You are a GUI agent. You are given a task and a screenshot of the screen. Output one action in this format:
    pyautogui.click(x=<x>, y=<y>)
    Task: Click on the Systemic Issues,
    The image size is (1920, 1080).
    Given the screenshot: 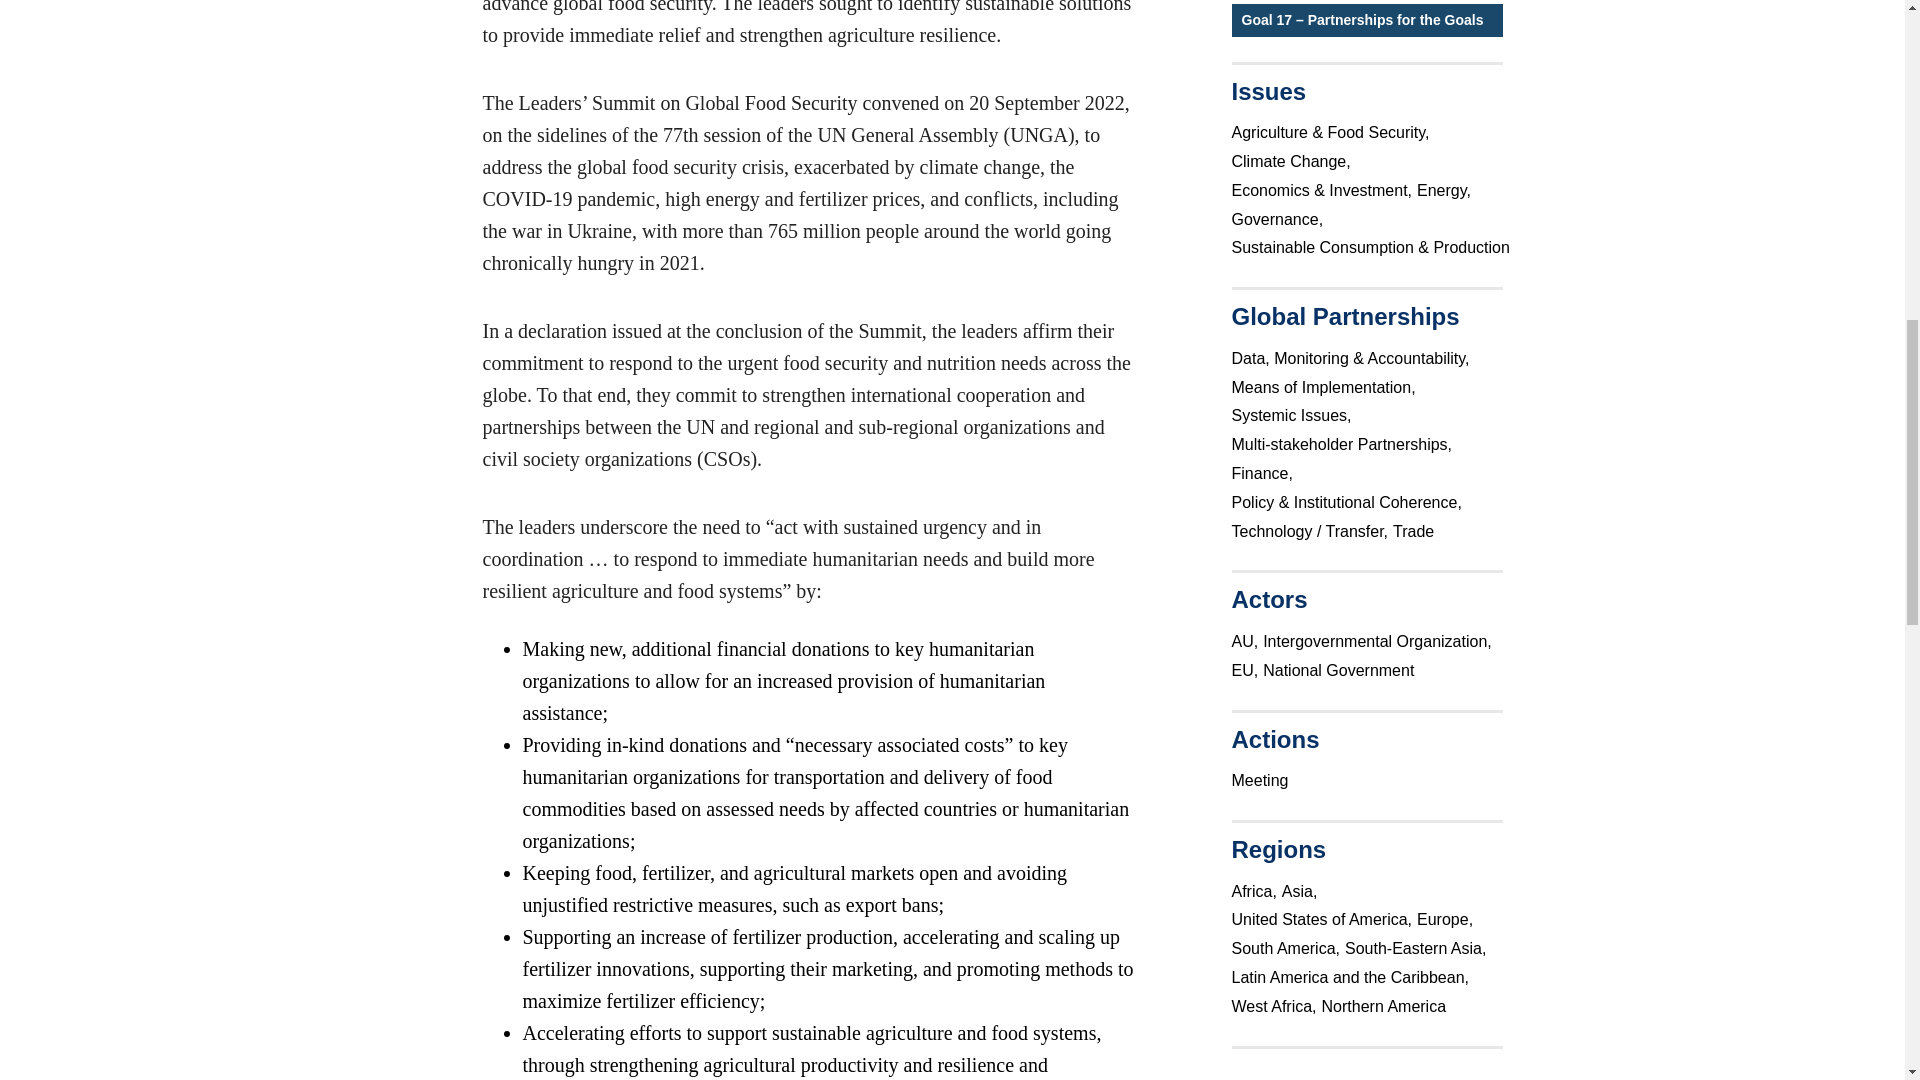 What is the action you would take?
    pyautogui.click(x=1294, y=415)
    